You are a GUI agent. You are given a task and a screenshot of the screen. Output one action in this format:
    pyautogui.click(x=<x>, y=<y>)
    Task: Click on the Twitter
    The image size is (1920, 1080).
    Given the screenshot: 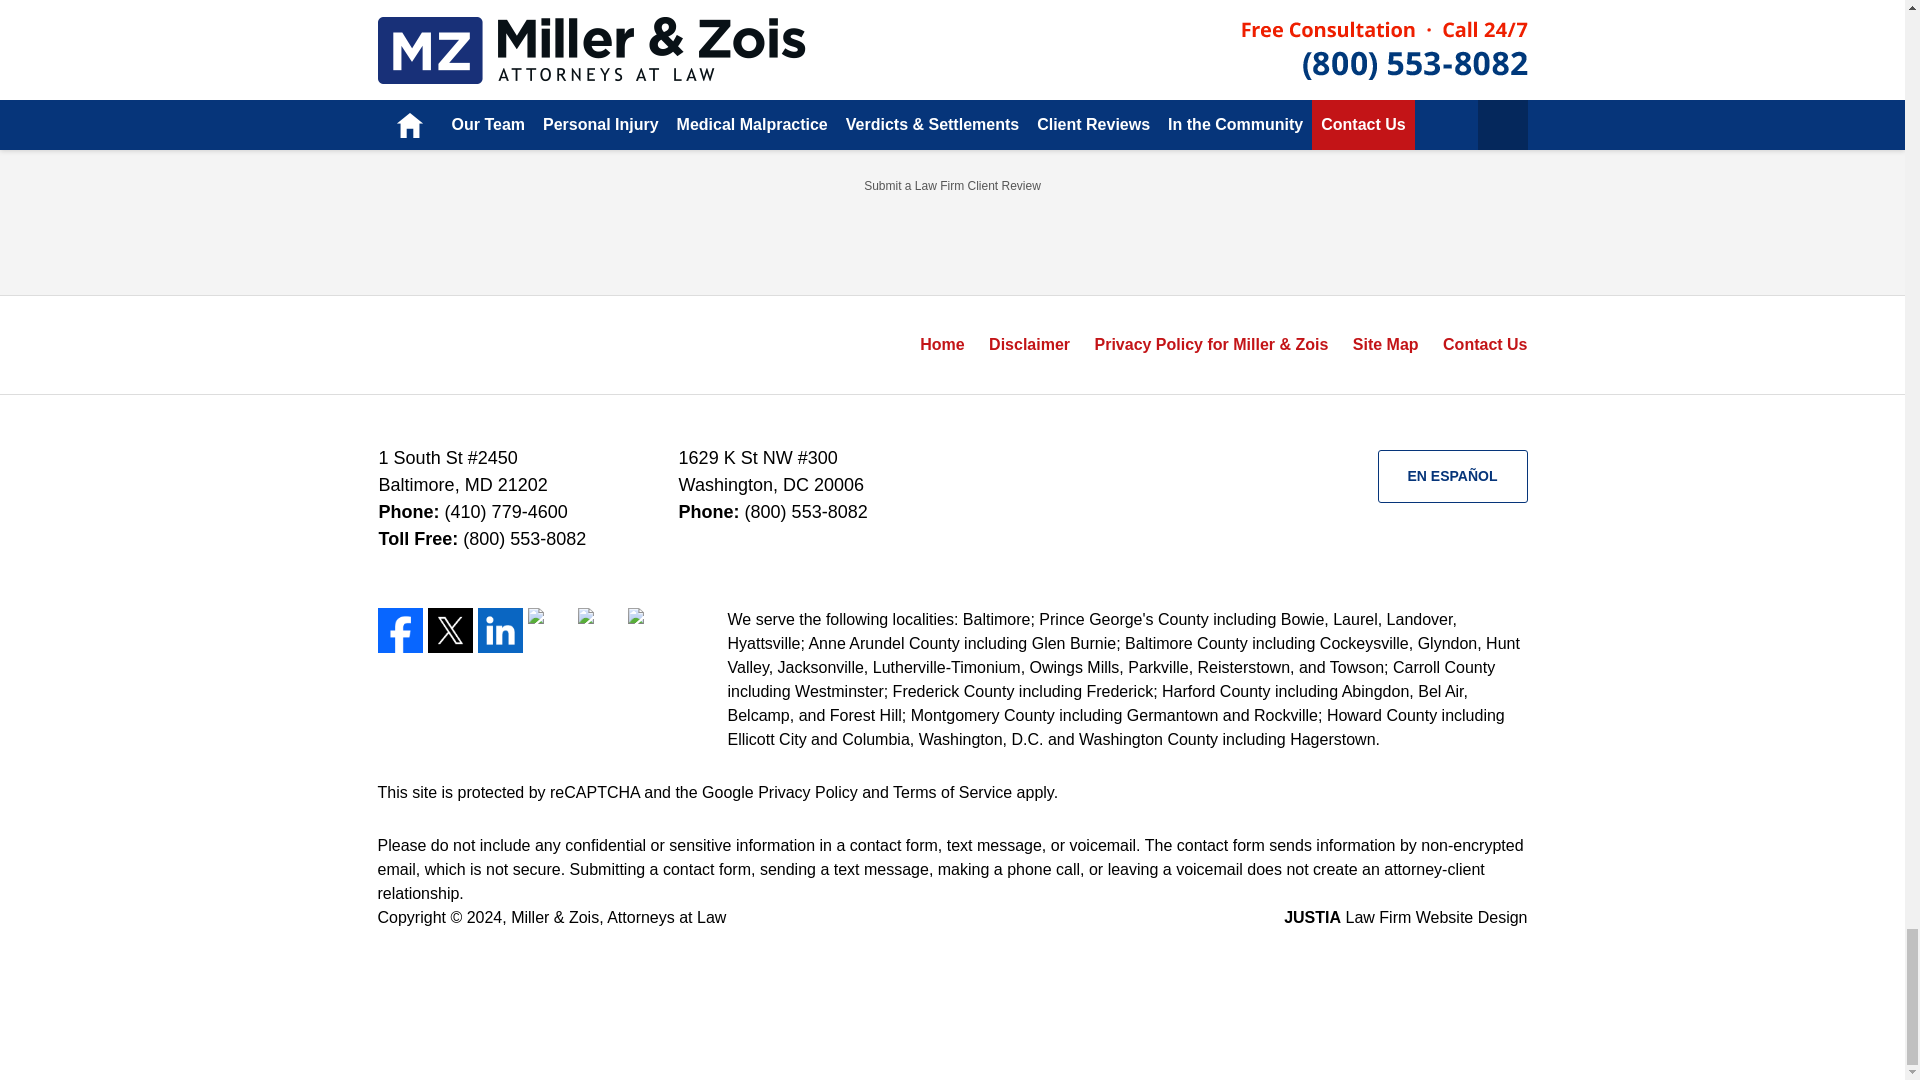 What is the action you would take?
    pyautogui.click(x=450, y=630)
    